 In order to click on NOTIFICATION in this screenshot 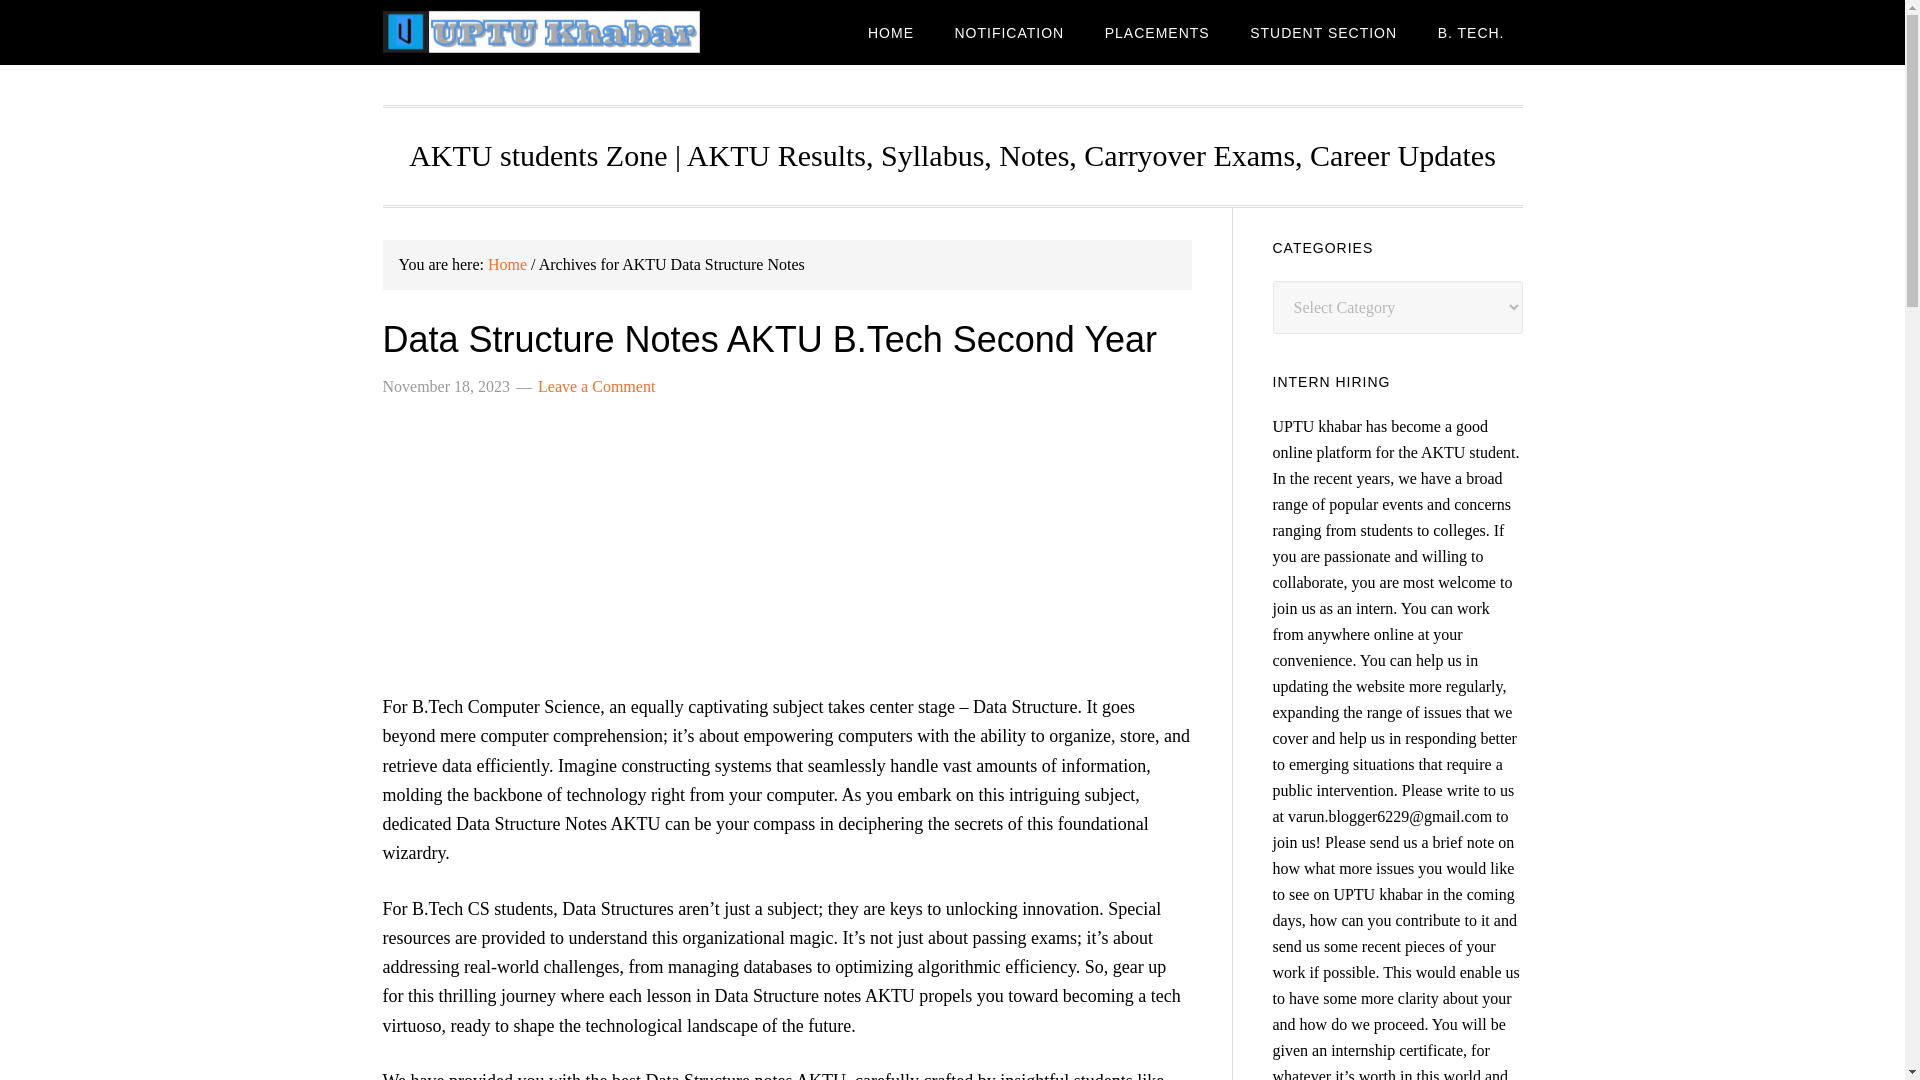, I will do `click(1009, 32)`.